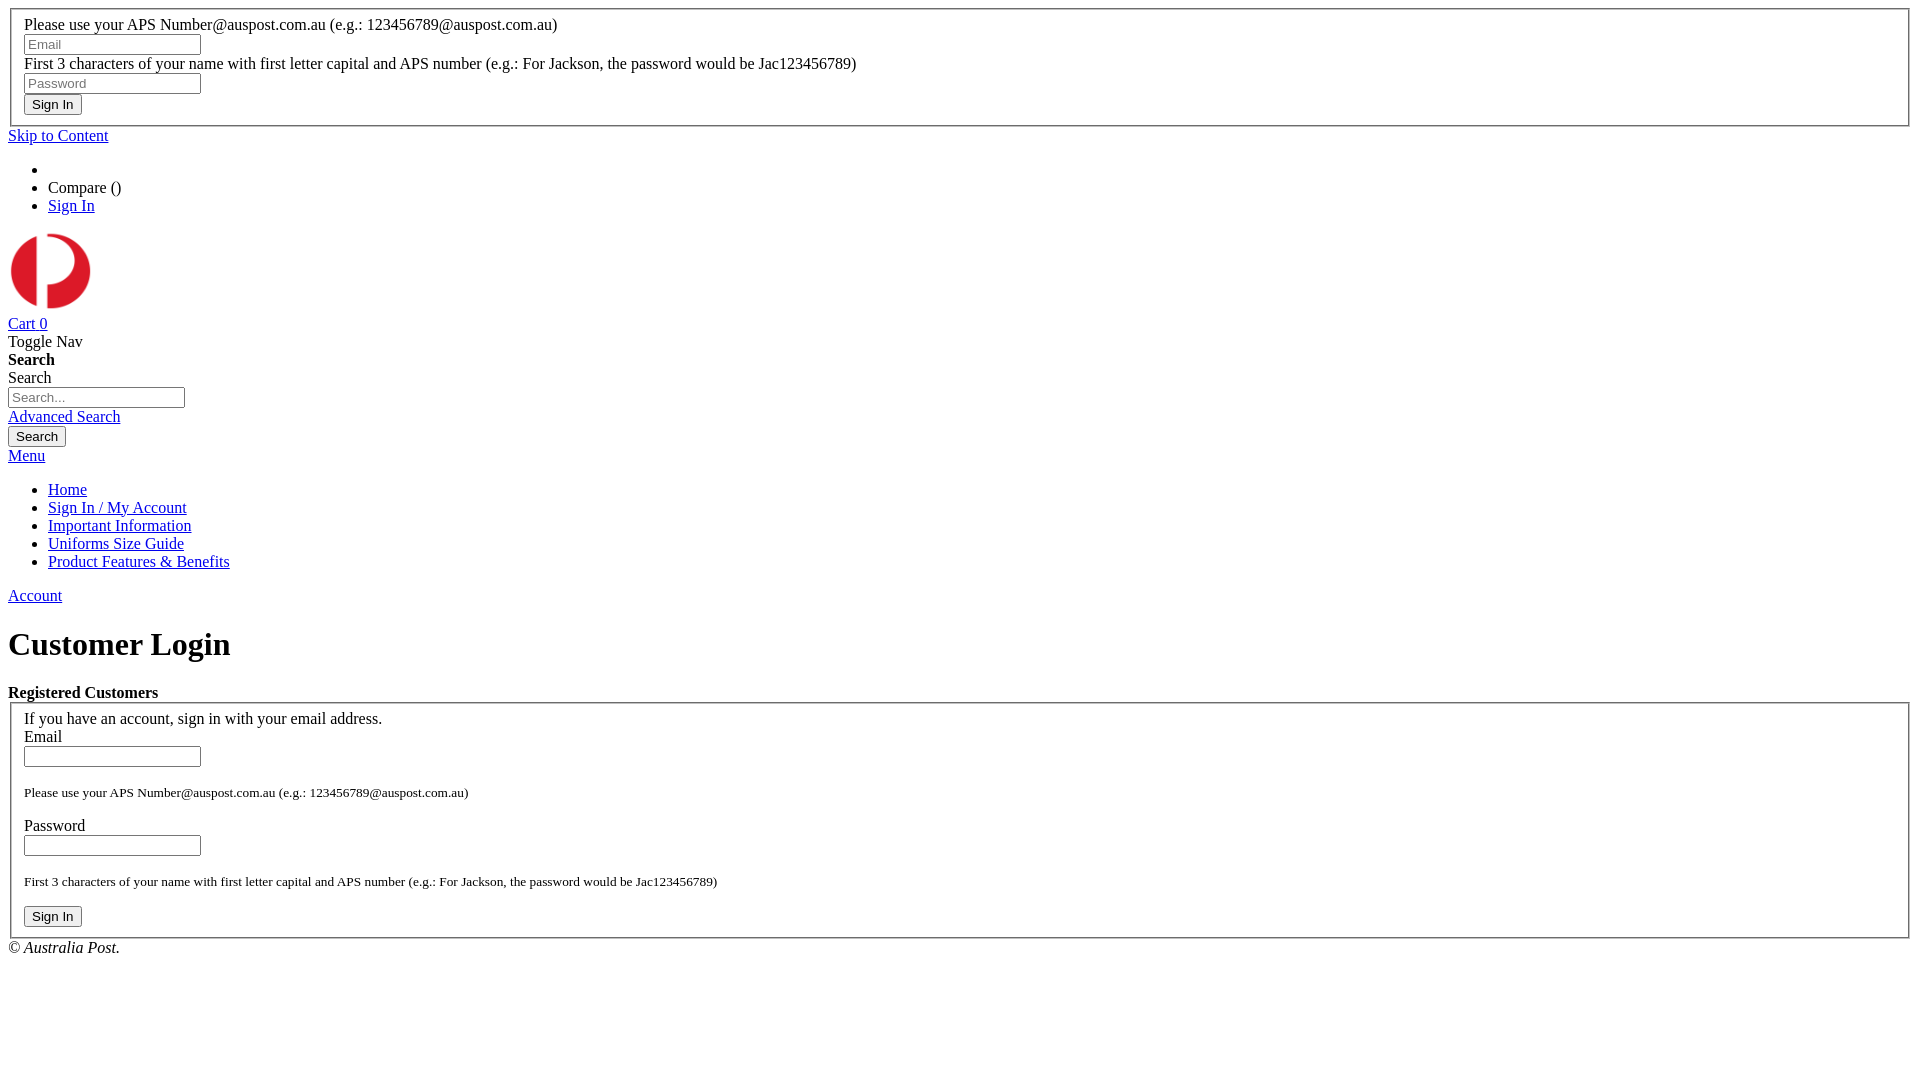 The image size is (1920, 1080). What do you see at coordinates (64, 416) in the screenshot?
I see `Advanced Search` at bounding box center [64, 416].